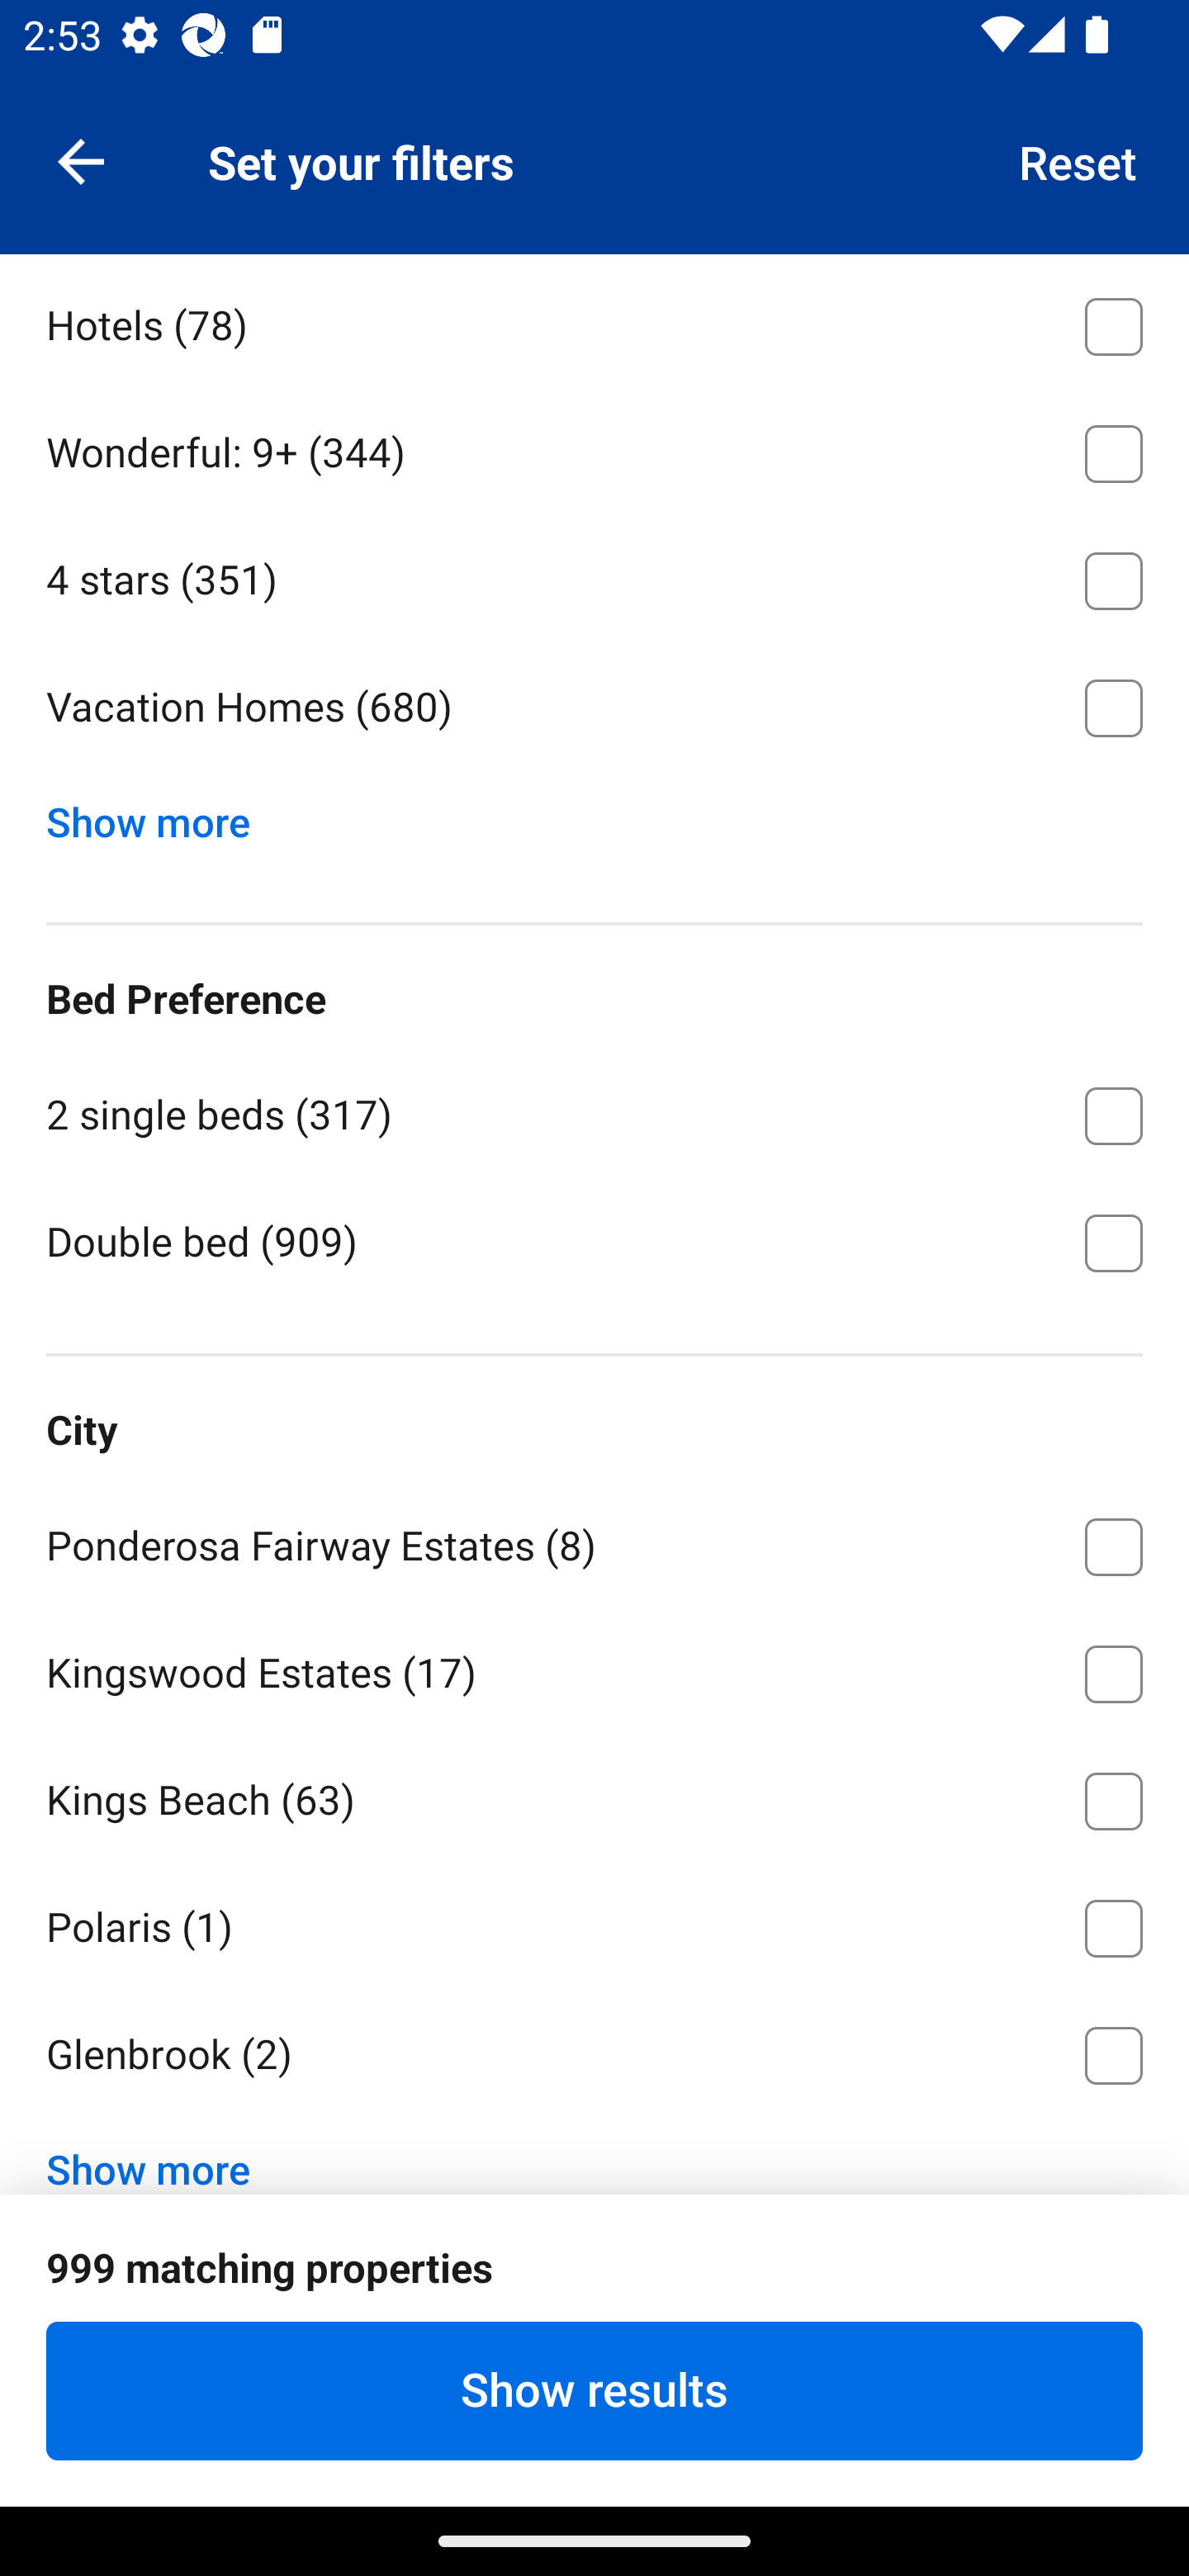 The width and height of the screenshot is (1189, 2576). What do you see at coordinates (594, 1795) in the screenshot?
I see `Kings Beach ⁦(63)` at bounding box center [594, 1795].